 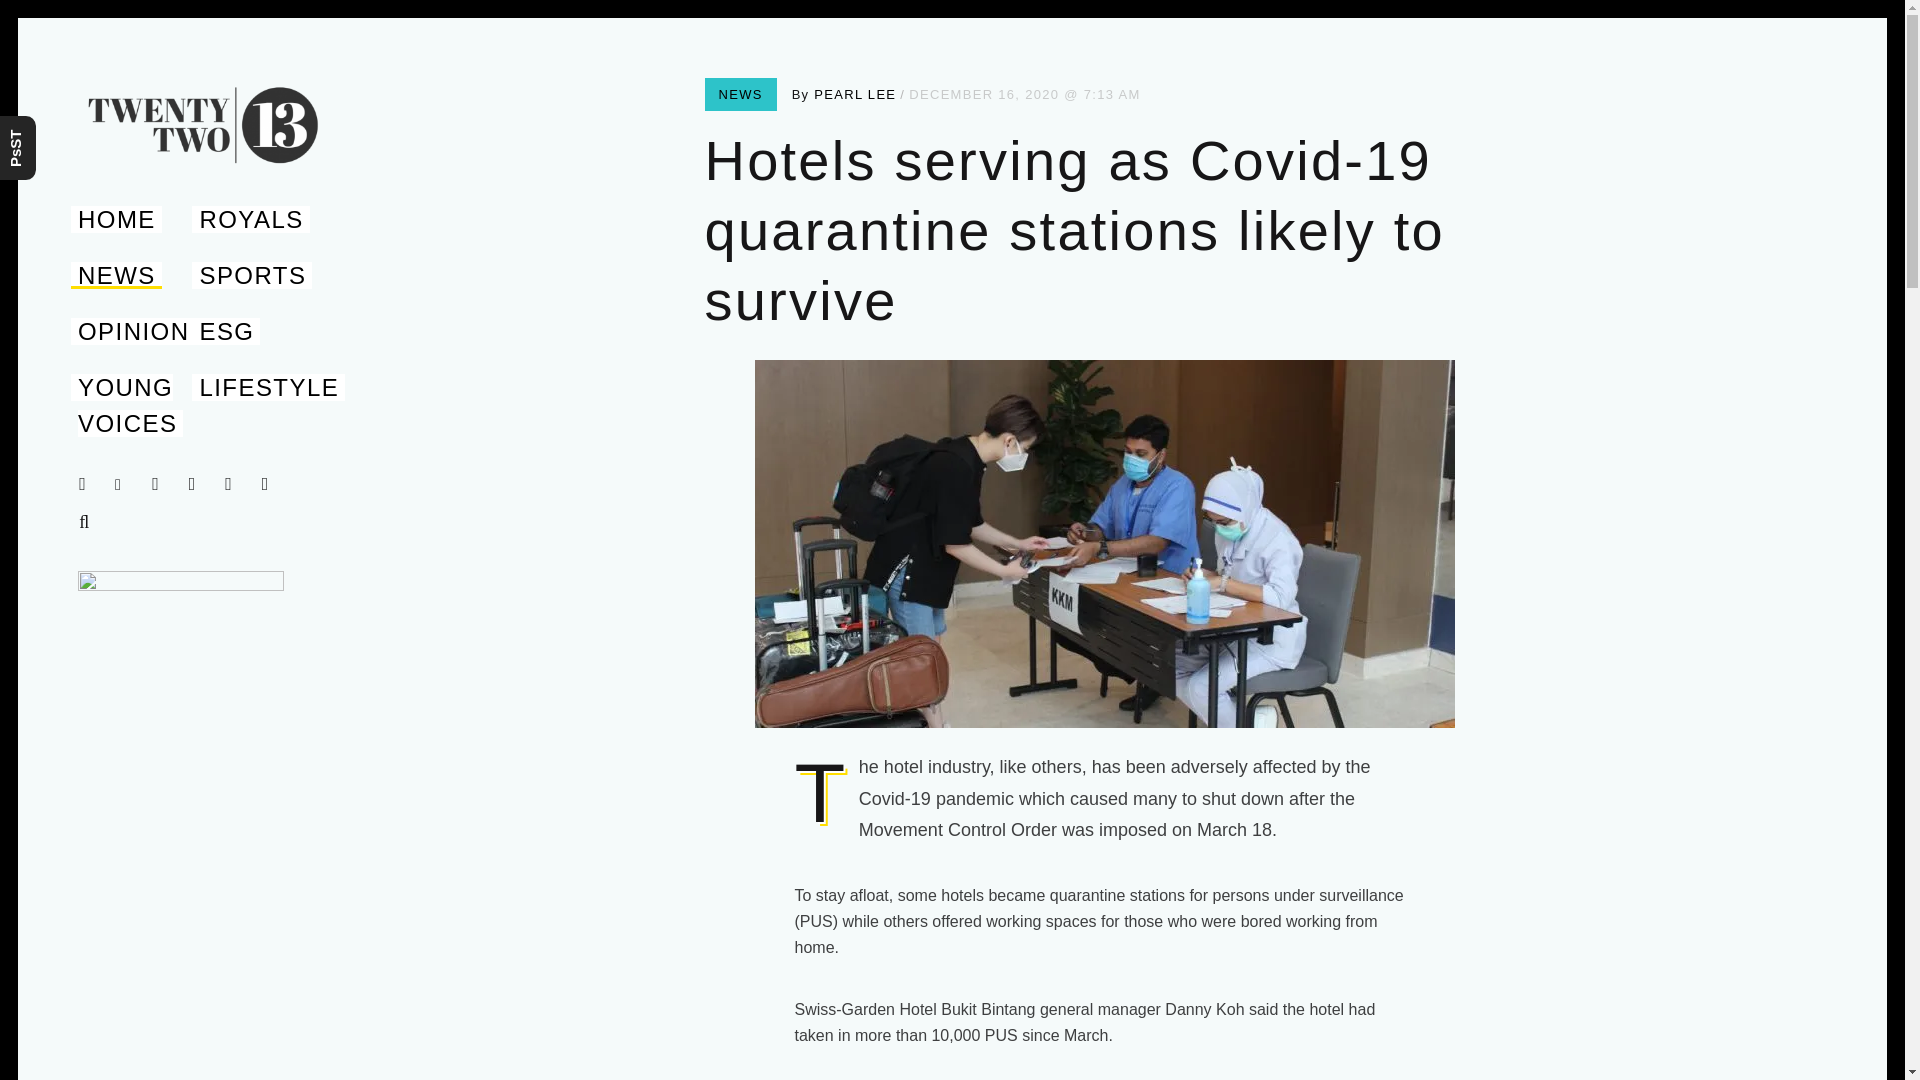 What do you see at coordinates (151, 188) in the screenshot?
I see `TWENTYTWO13` at bounding box center [151, 188].